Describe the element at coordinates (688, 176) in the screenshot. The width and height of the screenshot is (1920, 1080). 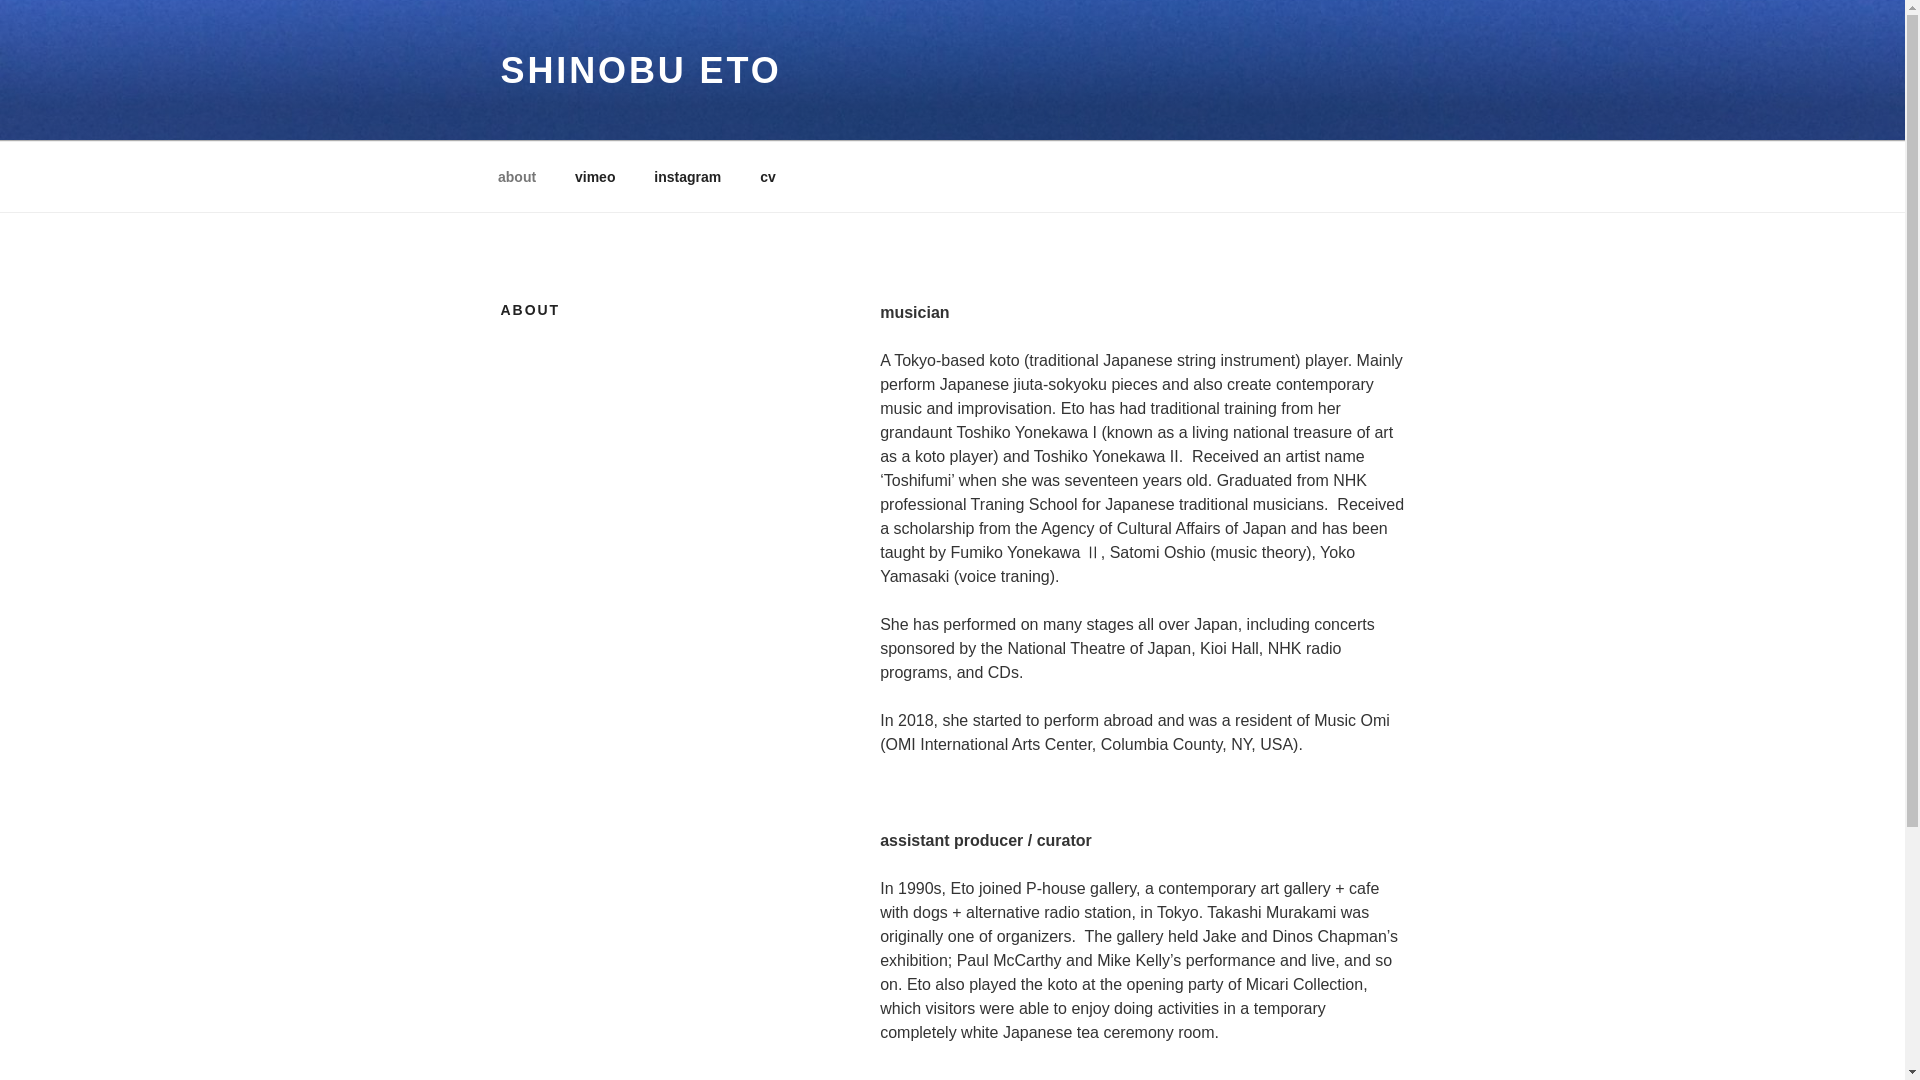
I see `instagram` at that location.